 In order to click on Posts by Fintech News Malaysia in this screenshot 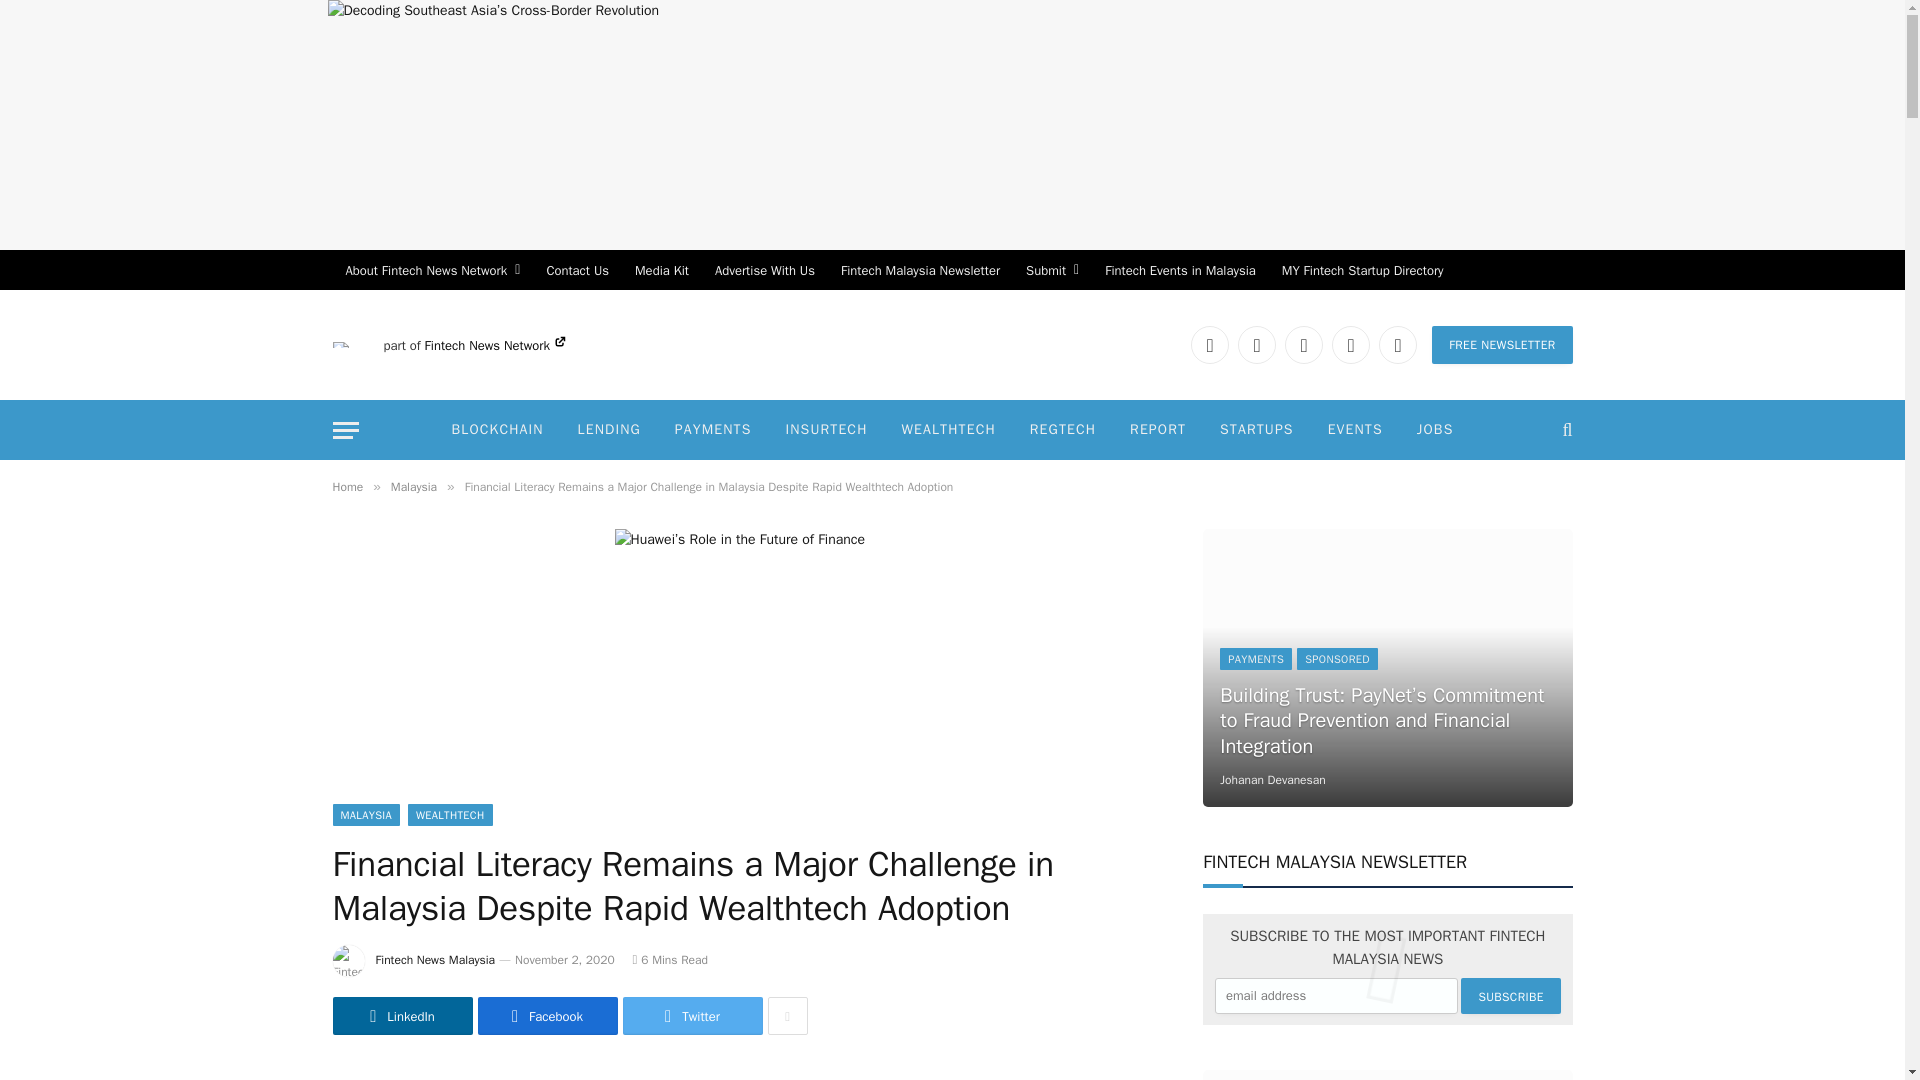, I will do `click(436, 959)`.